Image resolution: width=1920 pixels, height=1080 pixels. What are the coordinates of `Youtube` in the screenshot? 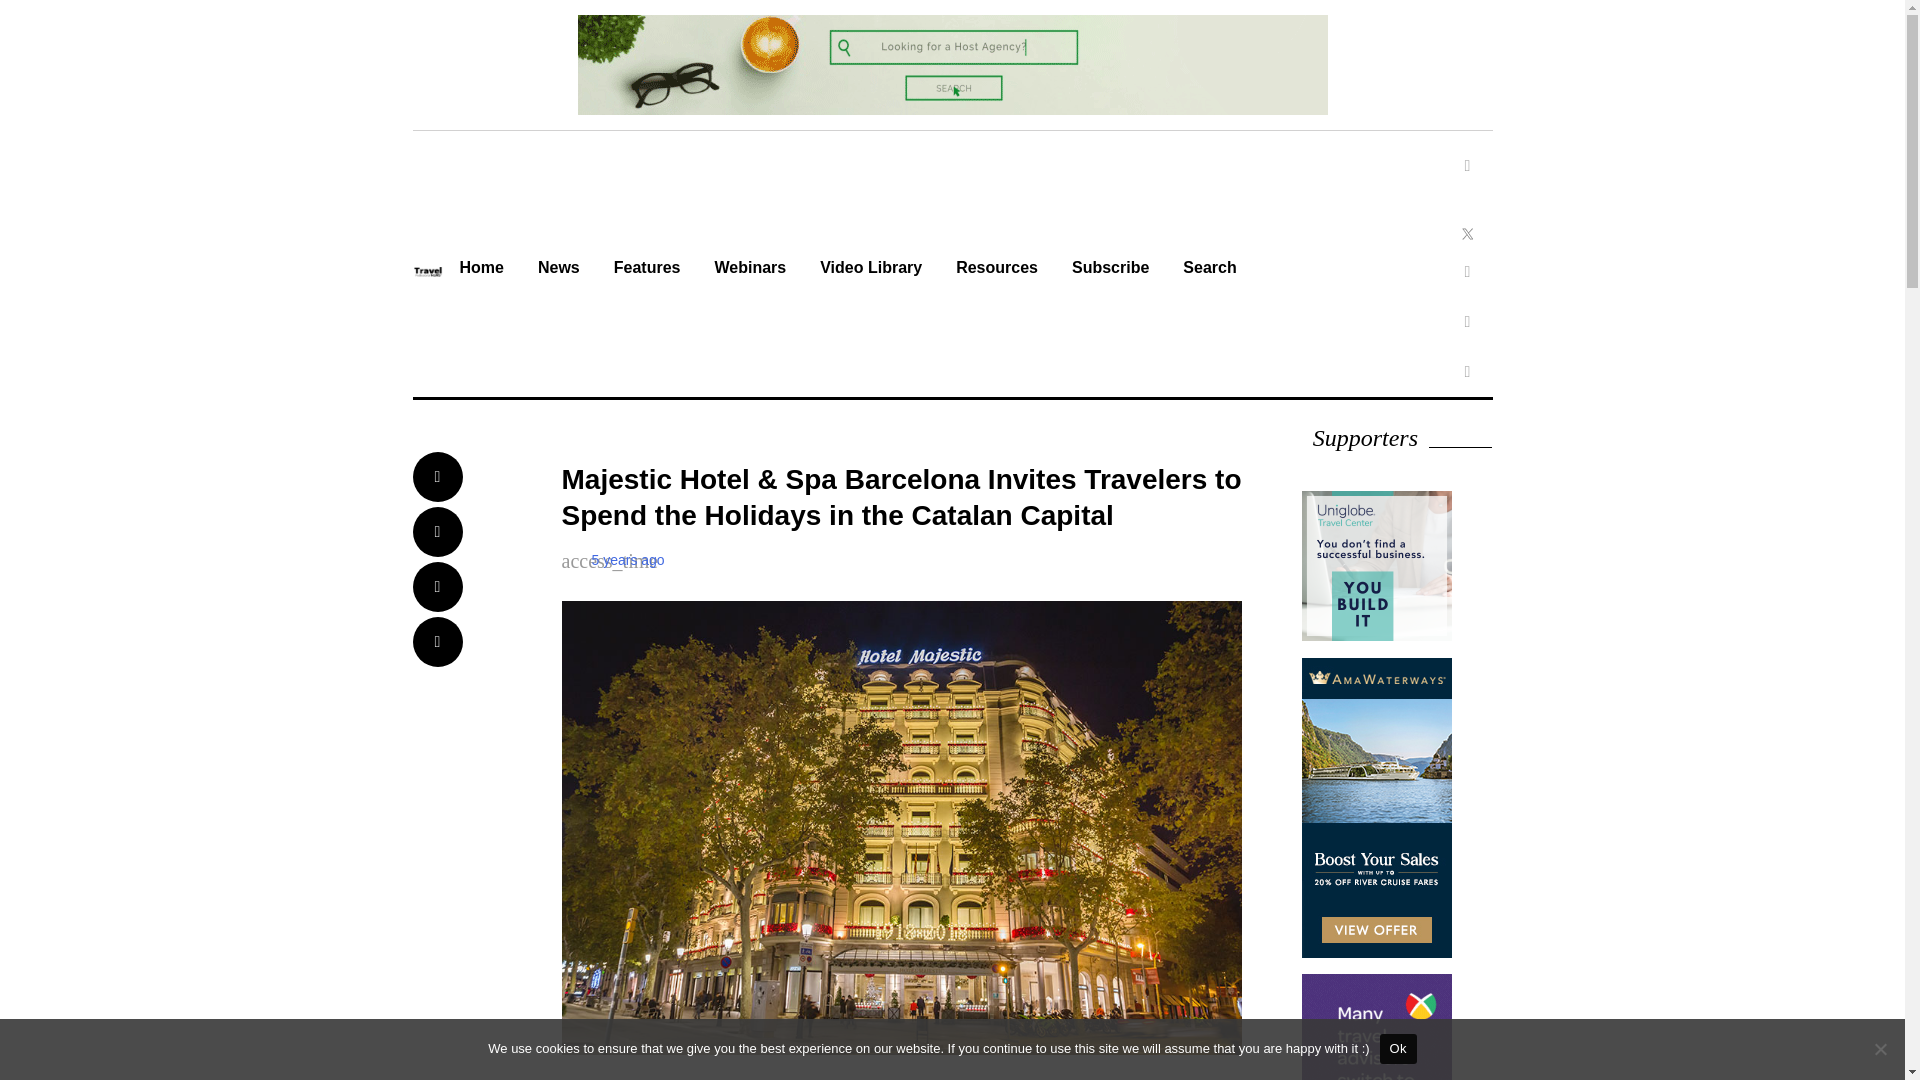 It's located at (1466, 372).